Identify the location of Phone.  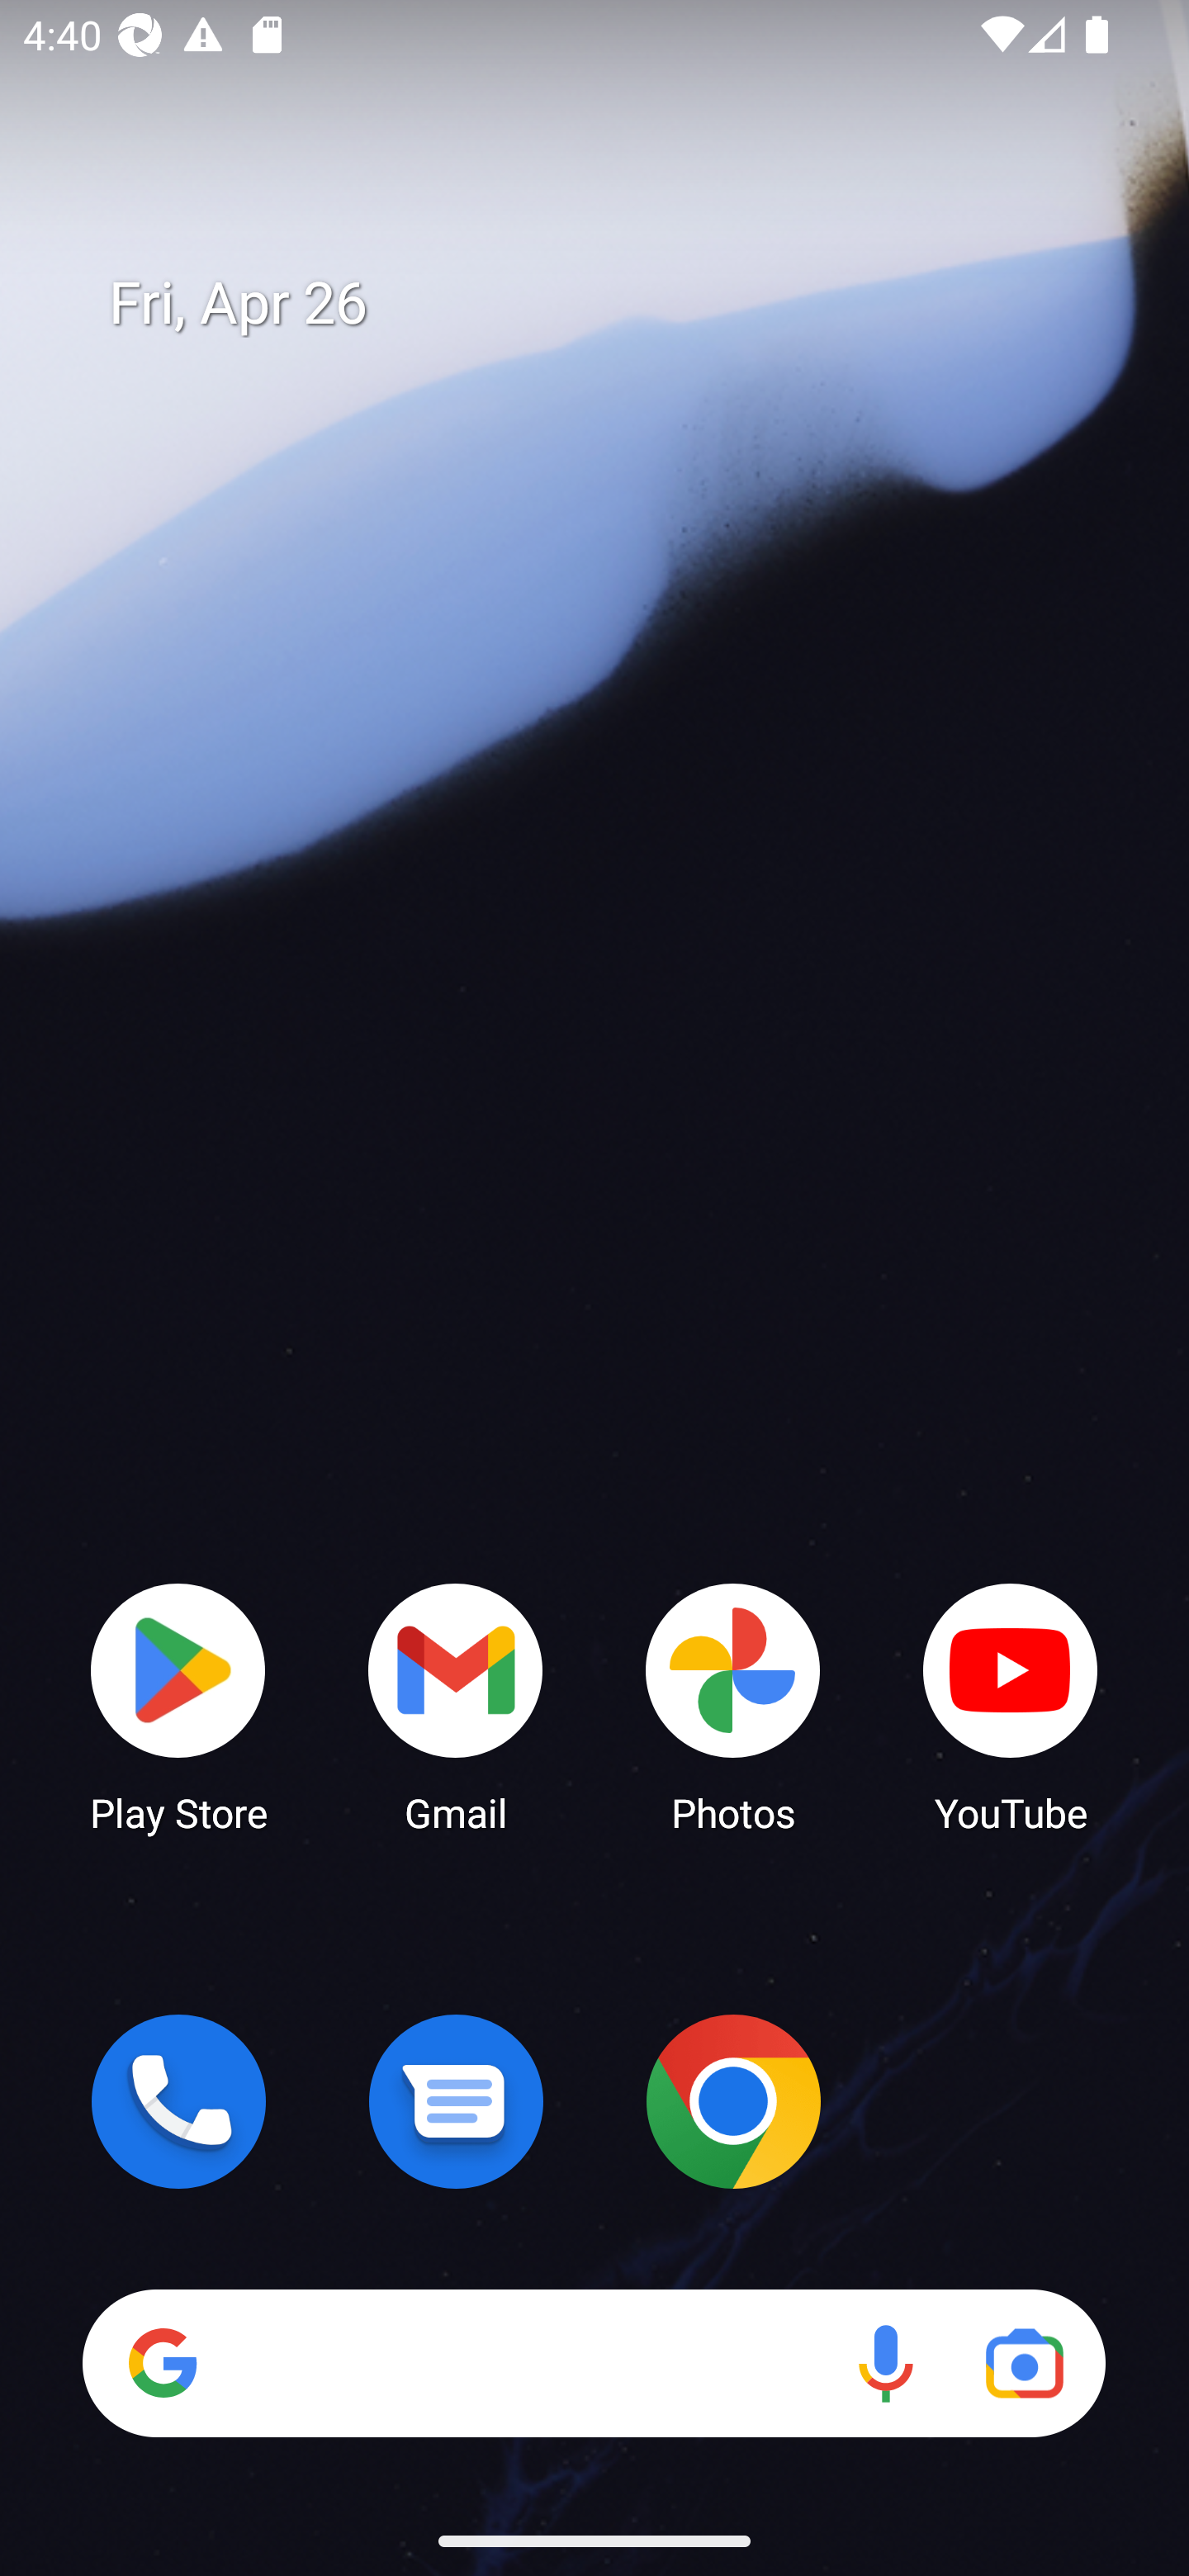
(178, 2101).